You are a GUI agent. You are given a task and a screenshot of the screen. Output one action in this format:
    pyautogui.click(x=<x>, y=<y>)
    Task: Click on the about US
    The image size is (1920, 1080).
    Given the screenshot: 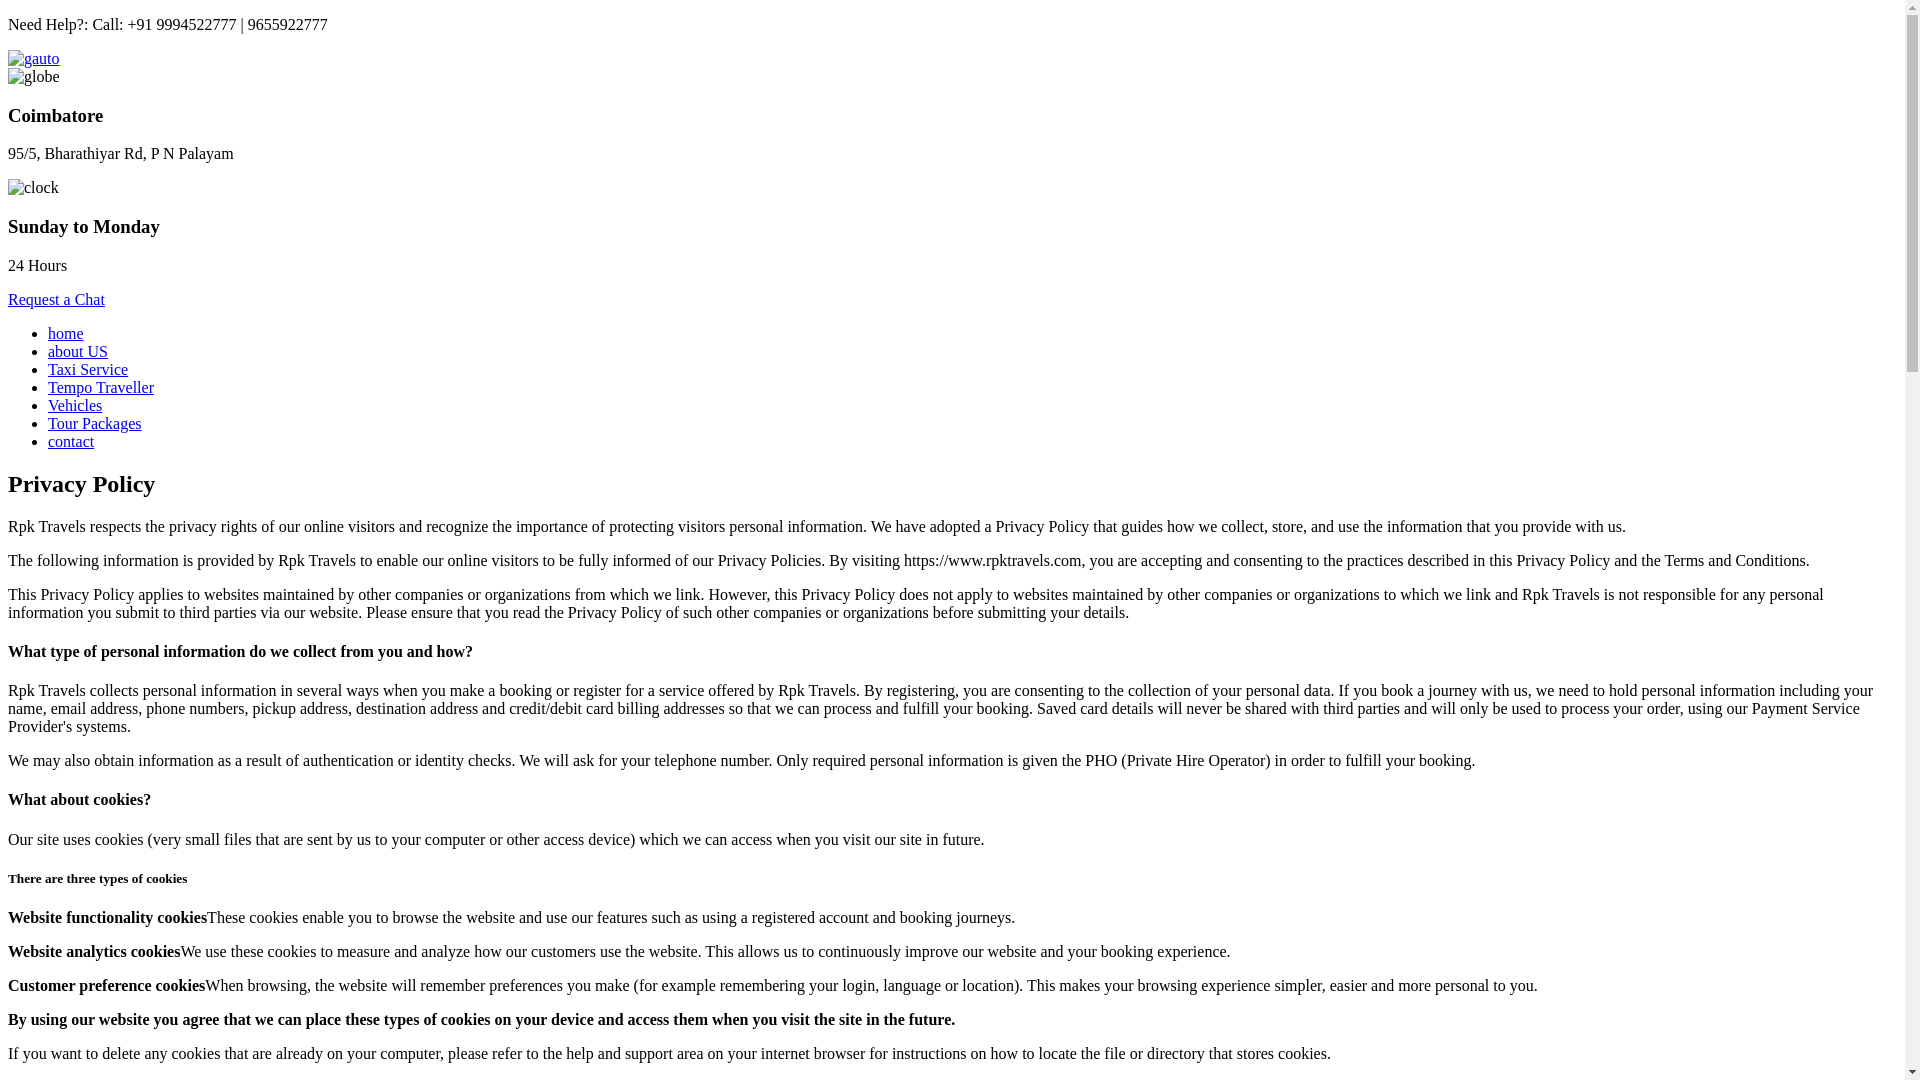 What is the action you would take?
    pyautogui.click(x=78, y=351)
    